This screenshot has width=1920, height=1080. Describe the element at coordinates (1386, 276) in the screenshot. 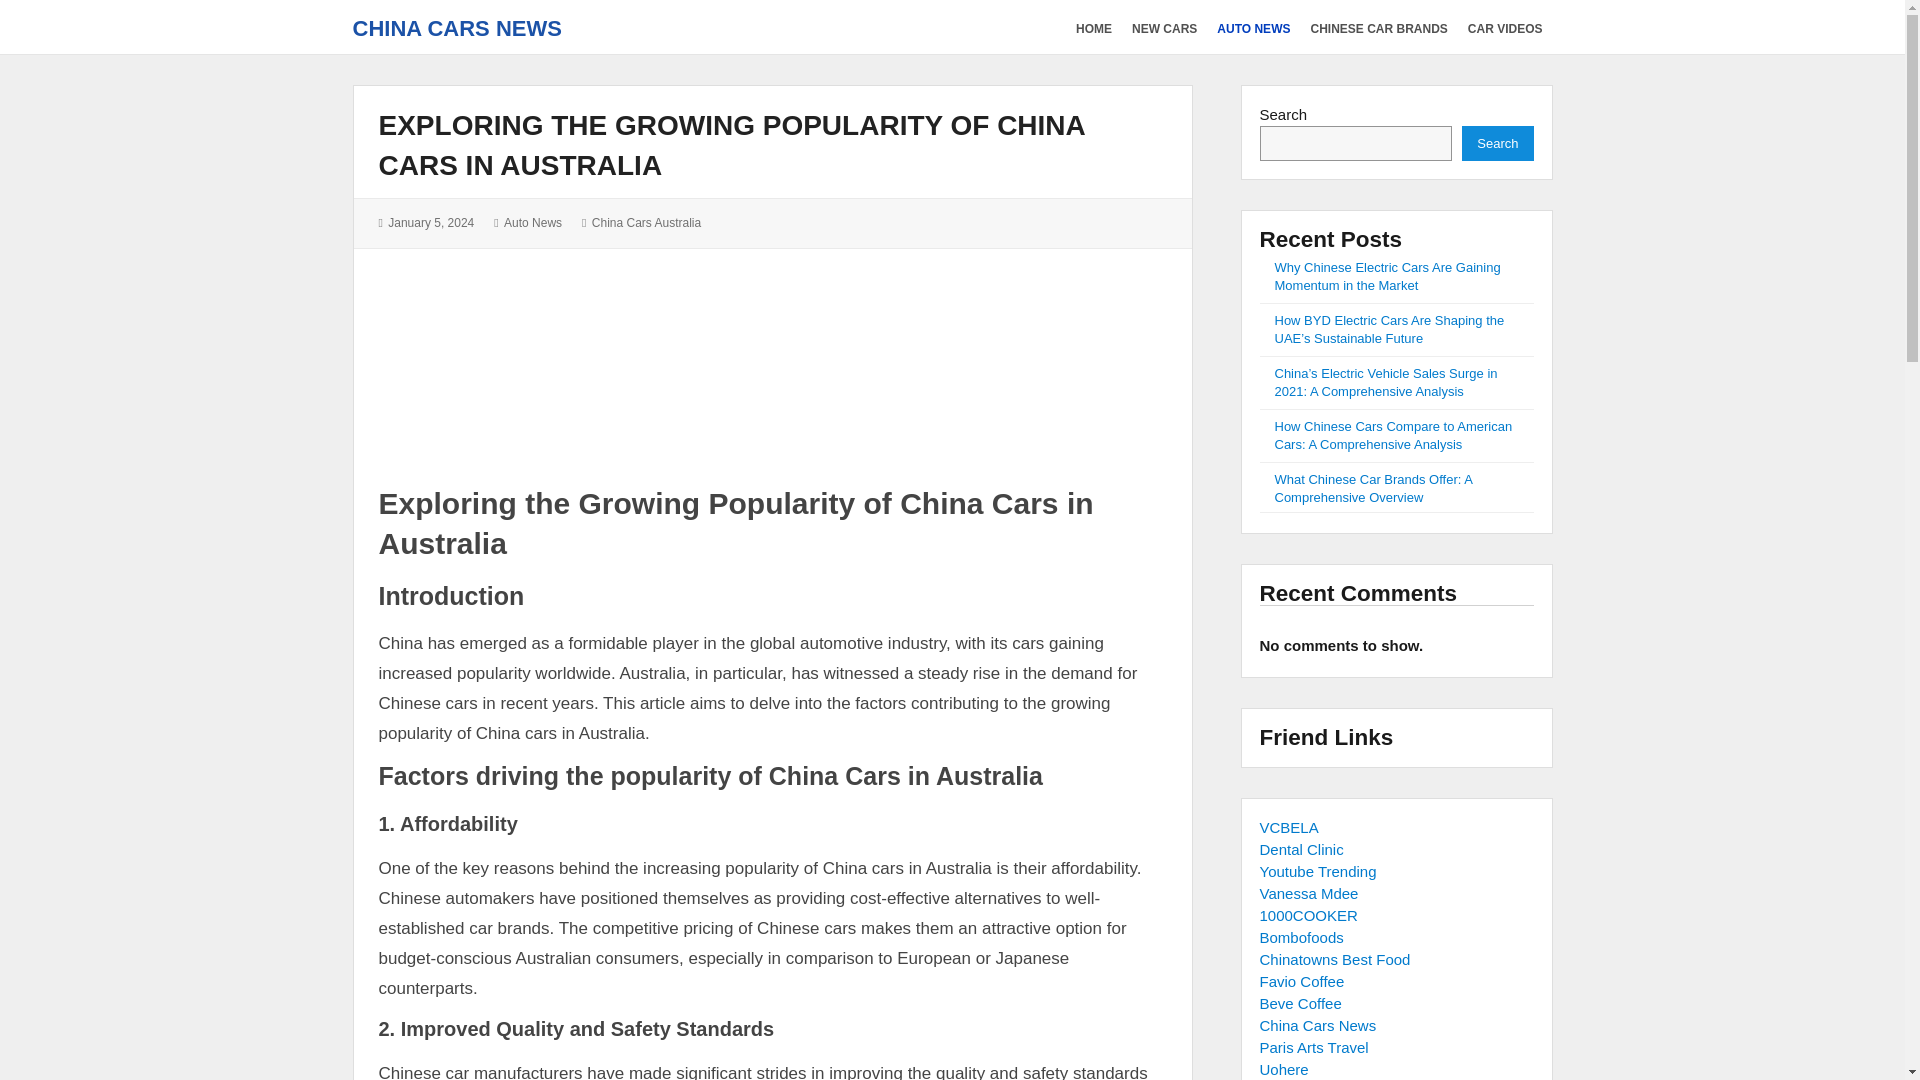

I see `Why Chinese Electric Cars Are Gaining Momentum in the Market` at that location.